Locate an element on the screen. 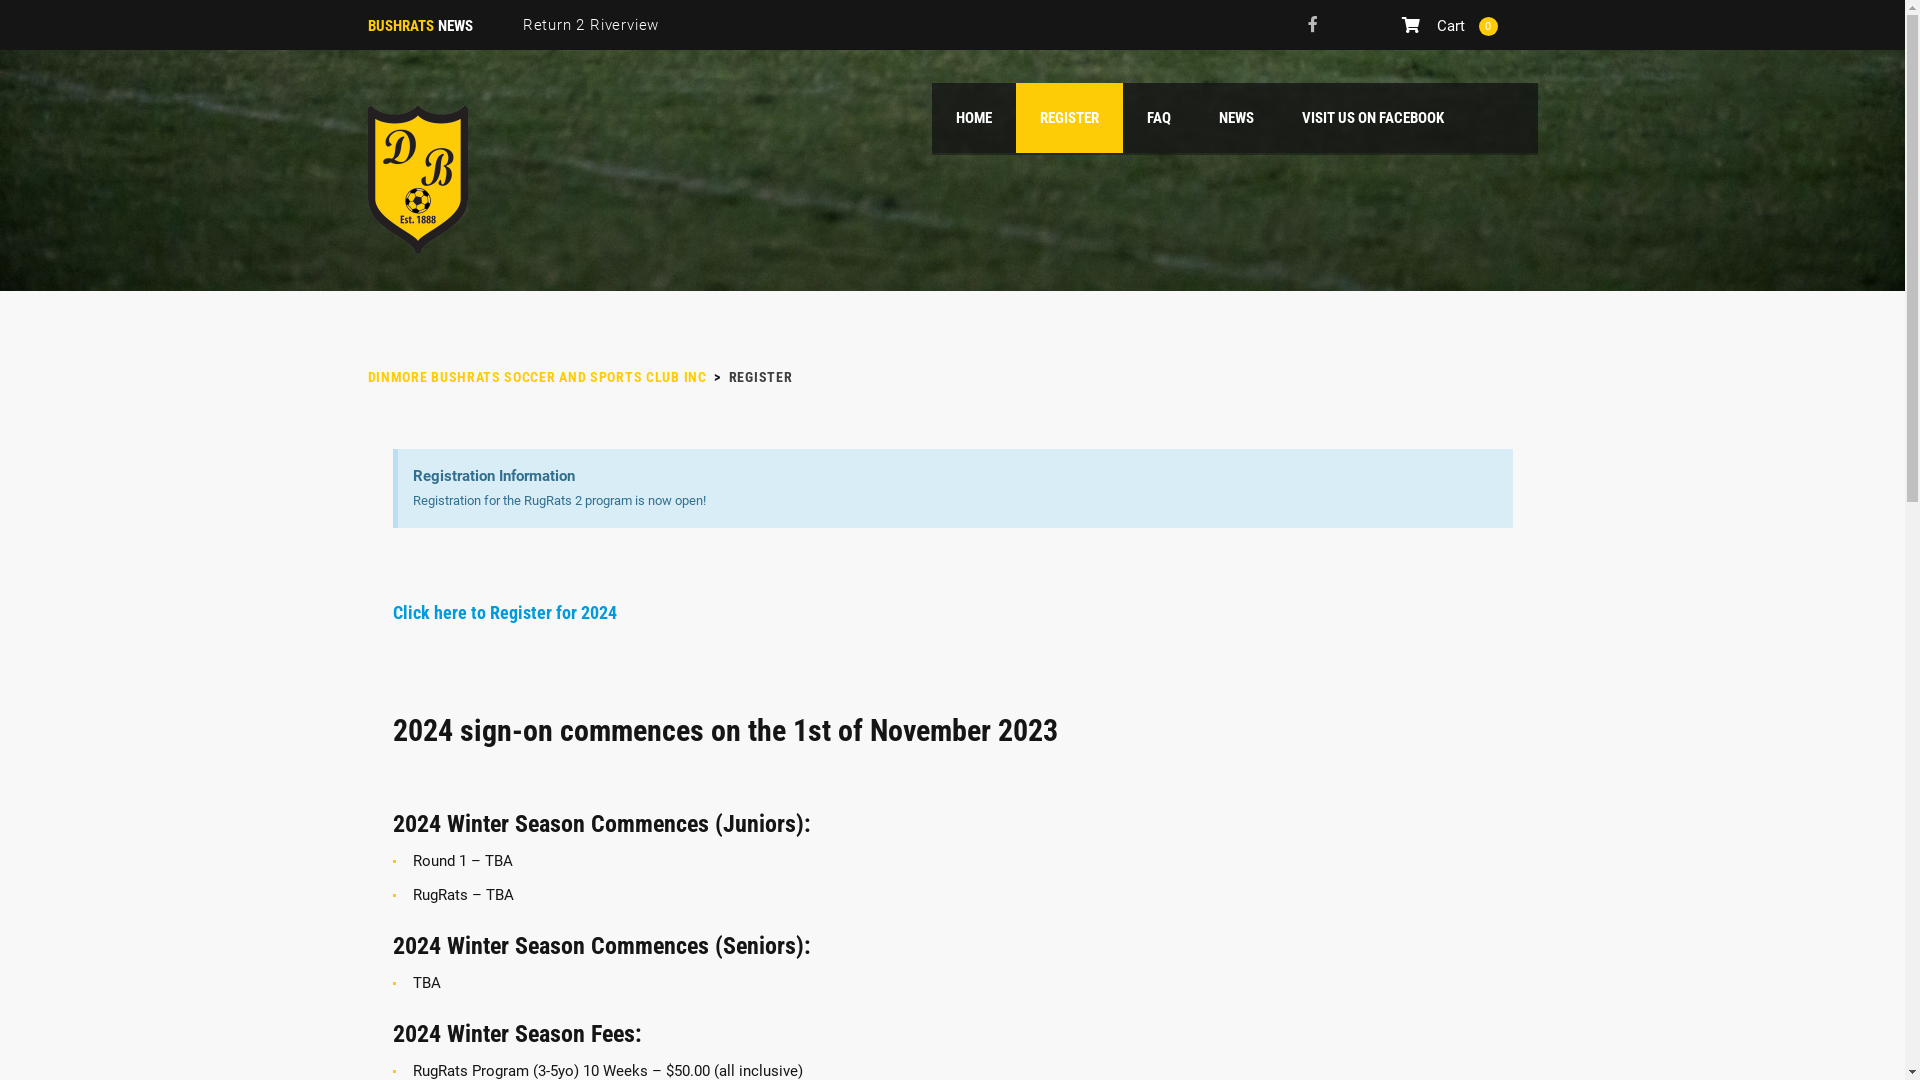 This screenshot has height=1080, width=1920. FAQ is located at coordinates (1394, 1035).